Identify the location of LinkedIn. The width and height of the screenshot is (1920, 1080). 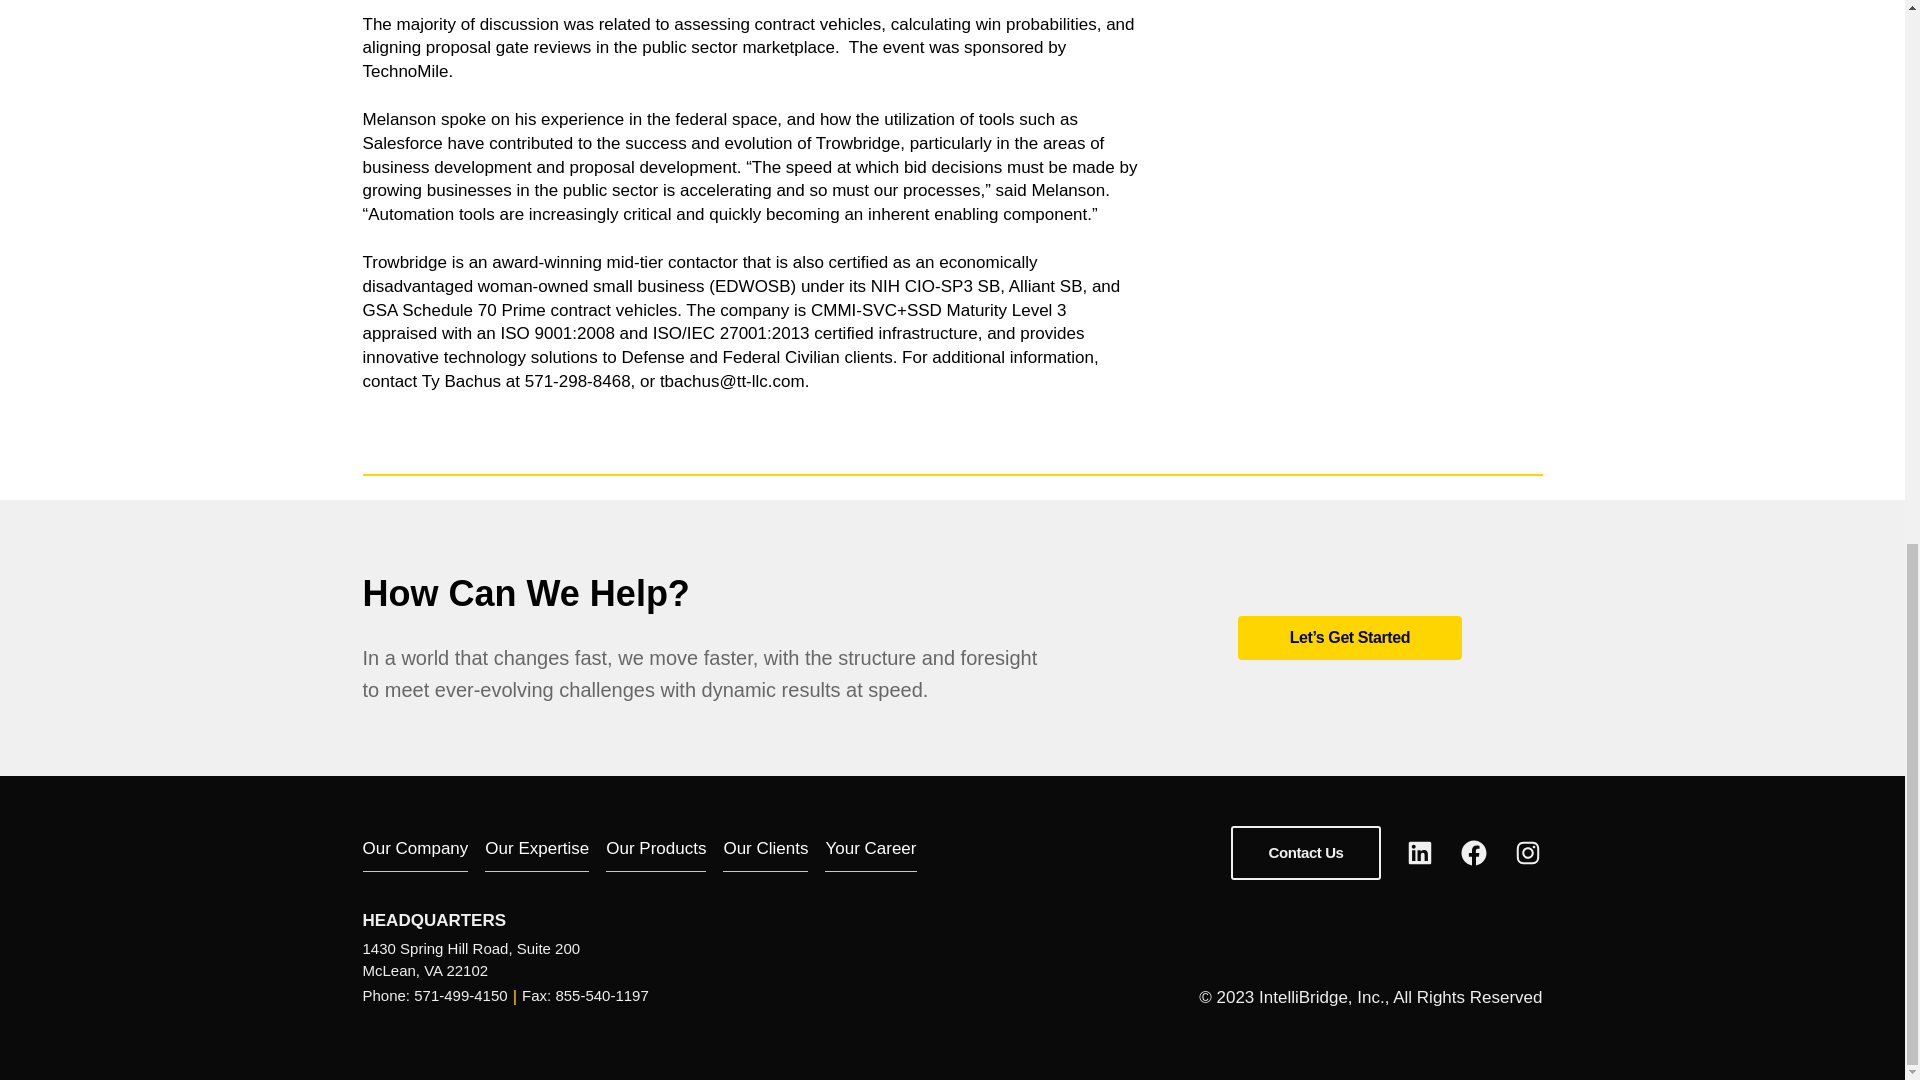
(1418, 853).